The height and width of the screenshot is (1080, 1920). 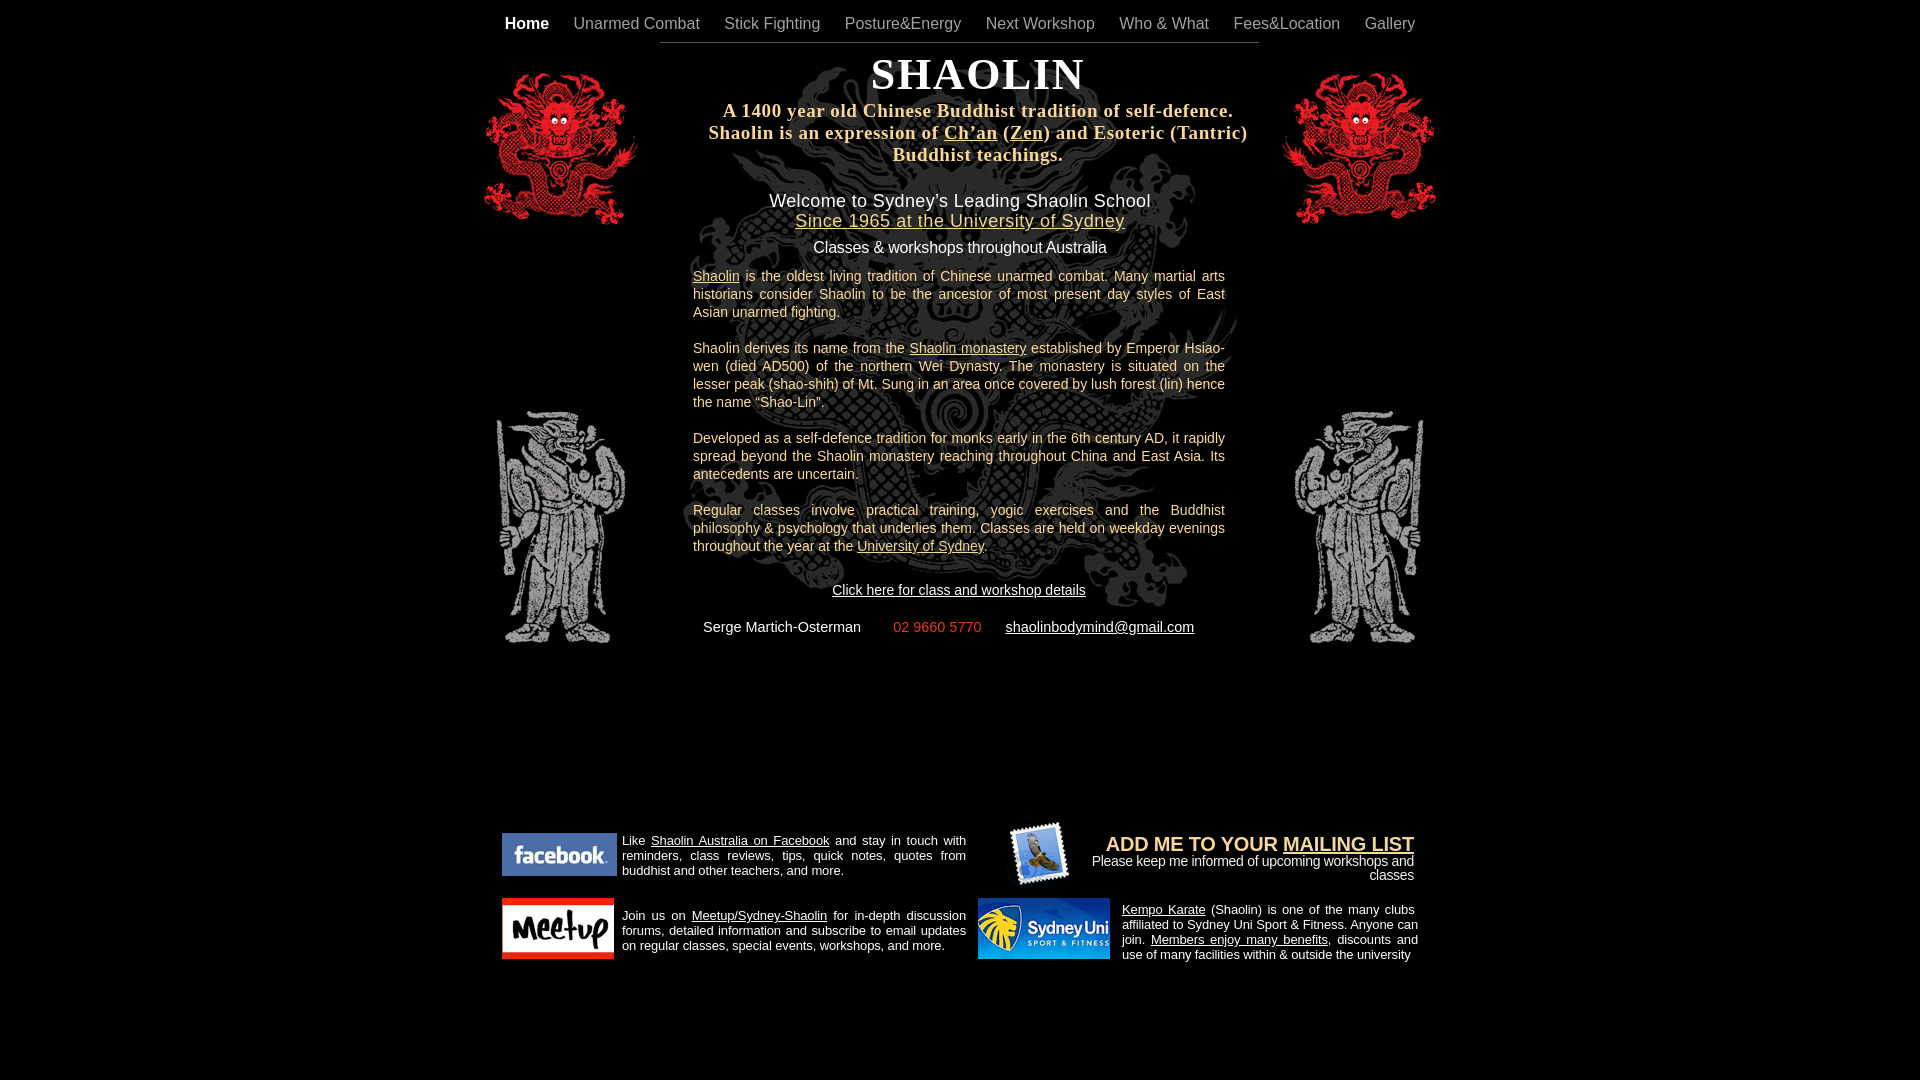 What do you see at coordinates (1164, 910) in the screenshot?
I see `Kempo Karate` at bounding box center [1164, 910].